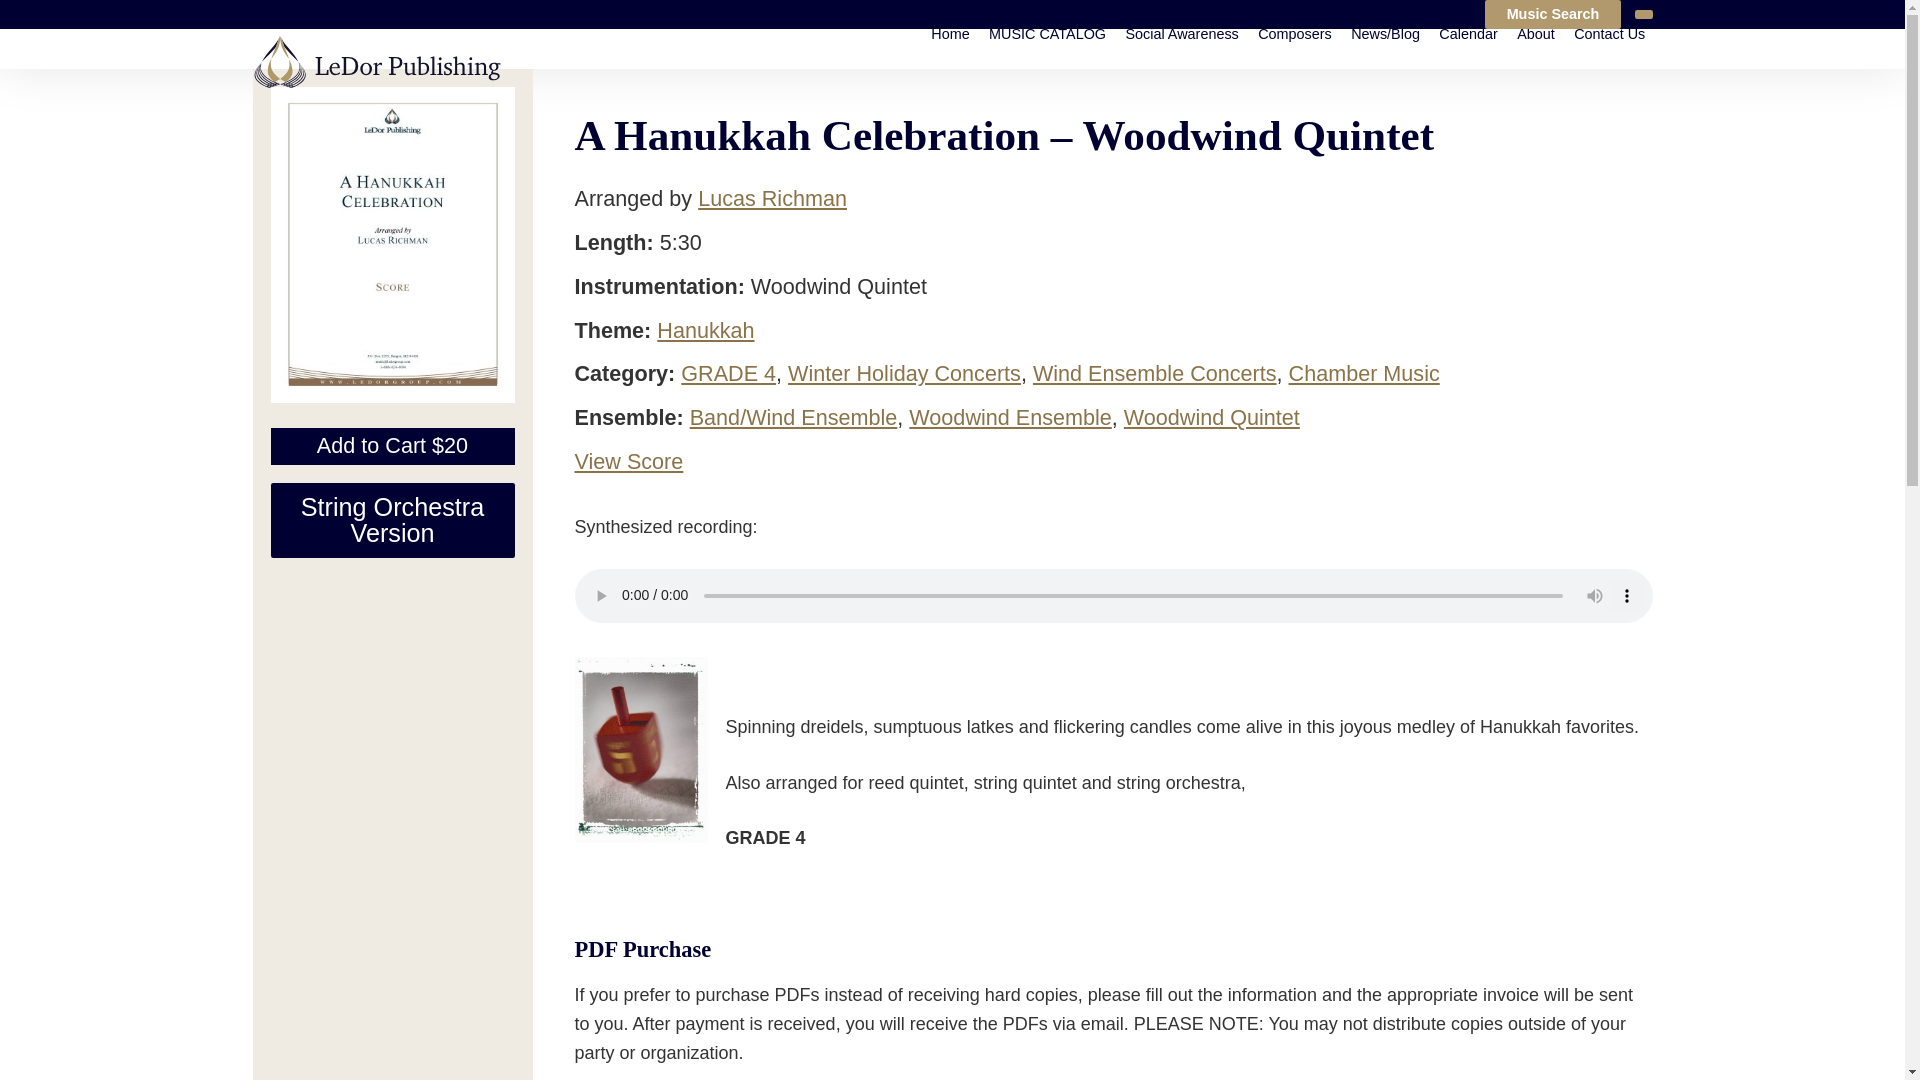 The width and height of the screenshot is (1920, 1080). What do you see at coordinates (1536, 34) in the screenshot?
I see `About` at bounding box center [1536, 34].